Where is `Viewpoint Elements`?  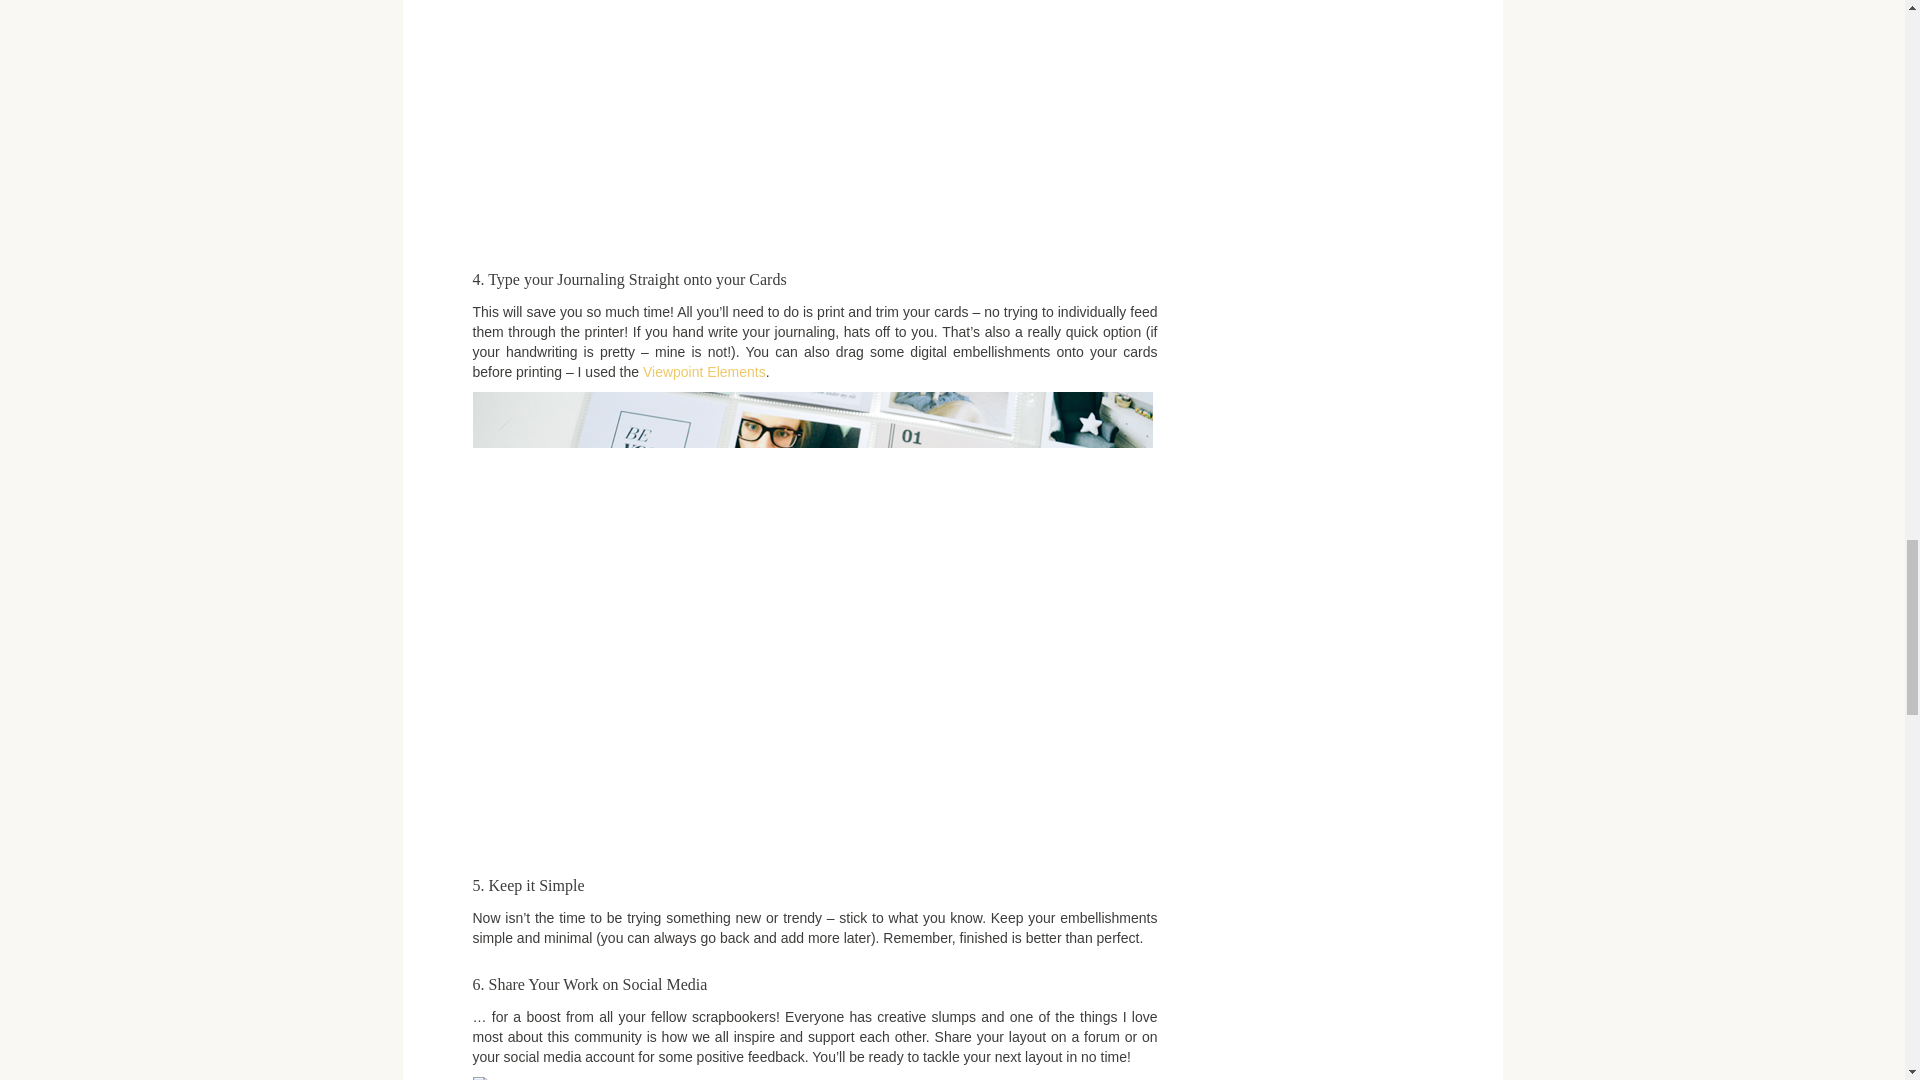 Viewpoint Elements is located at coordinates (704, 372).